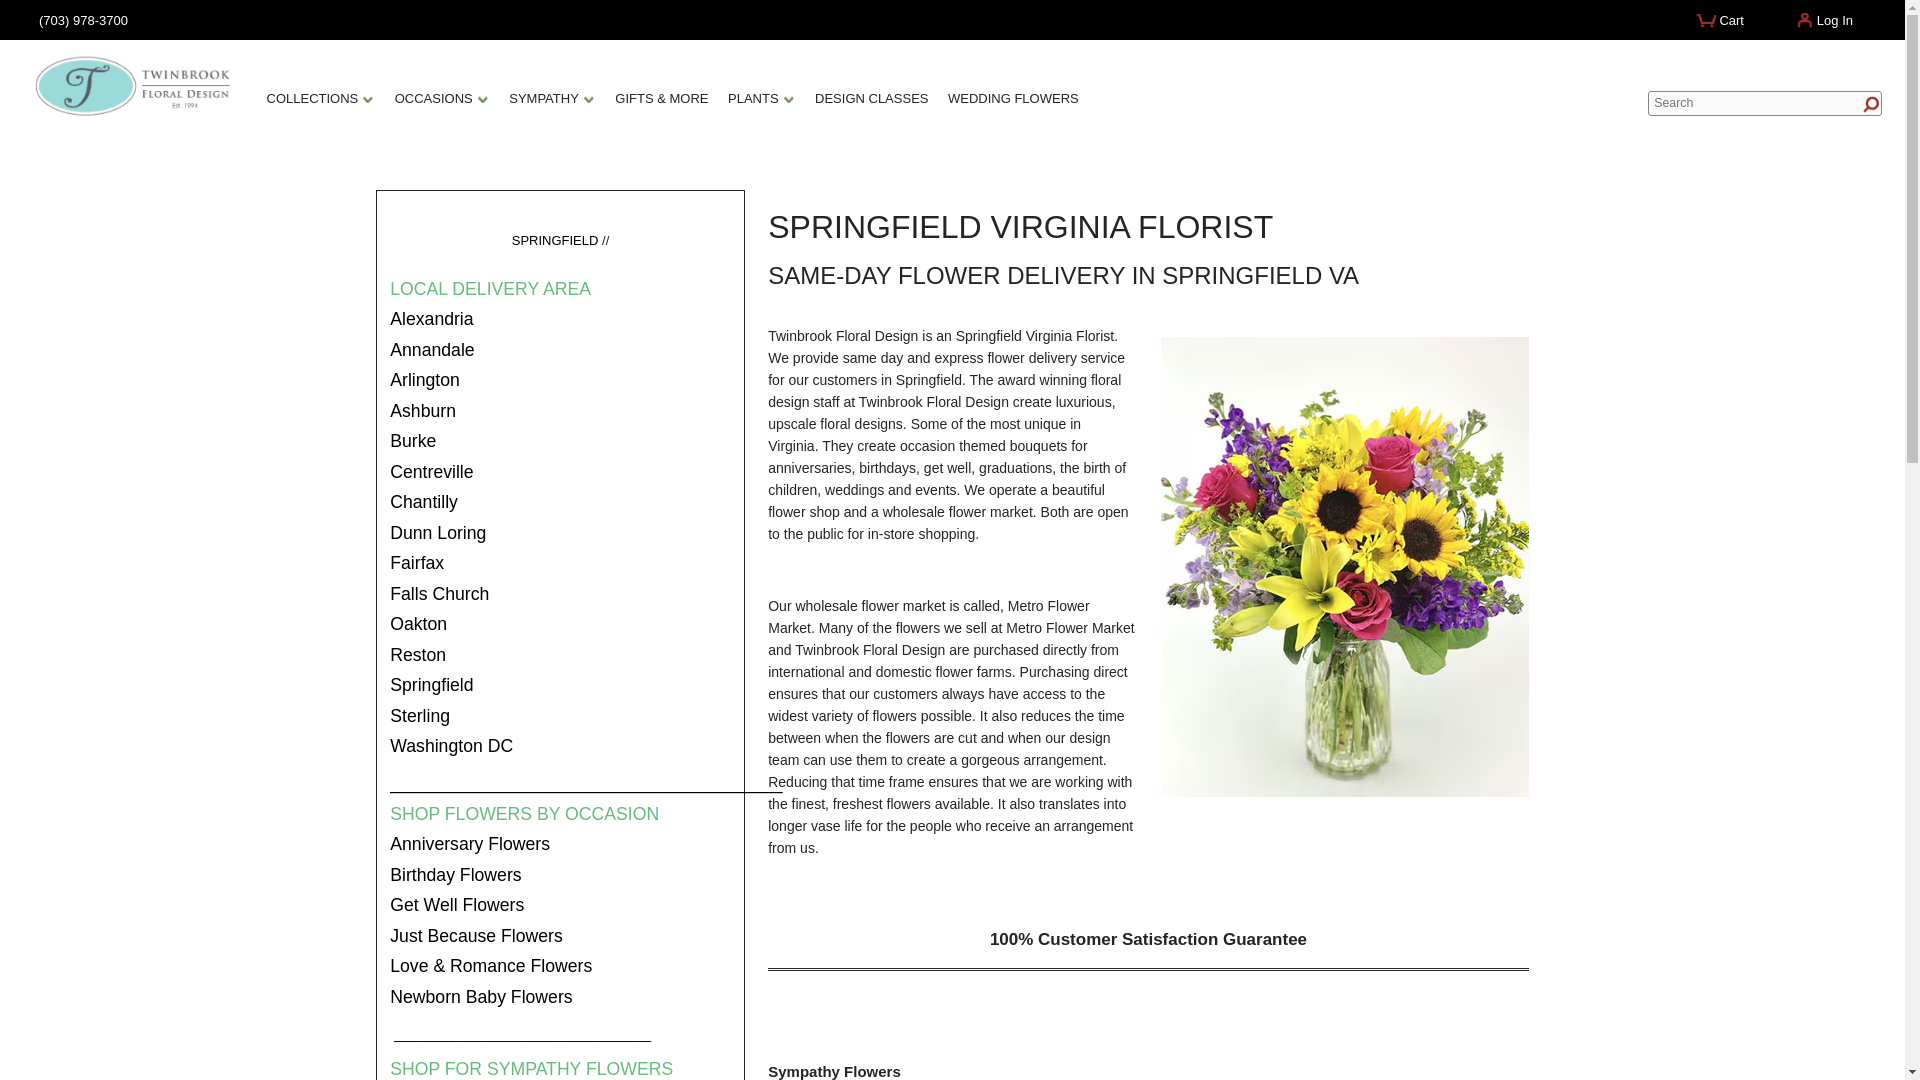  Describe the element at coordinates (1830, 24) in the screenshot. I see `log In` at that location.